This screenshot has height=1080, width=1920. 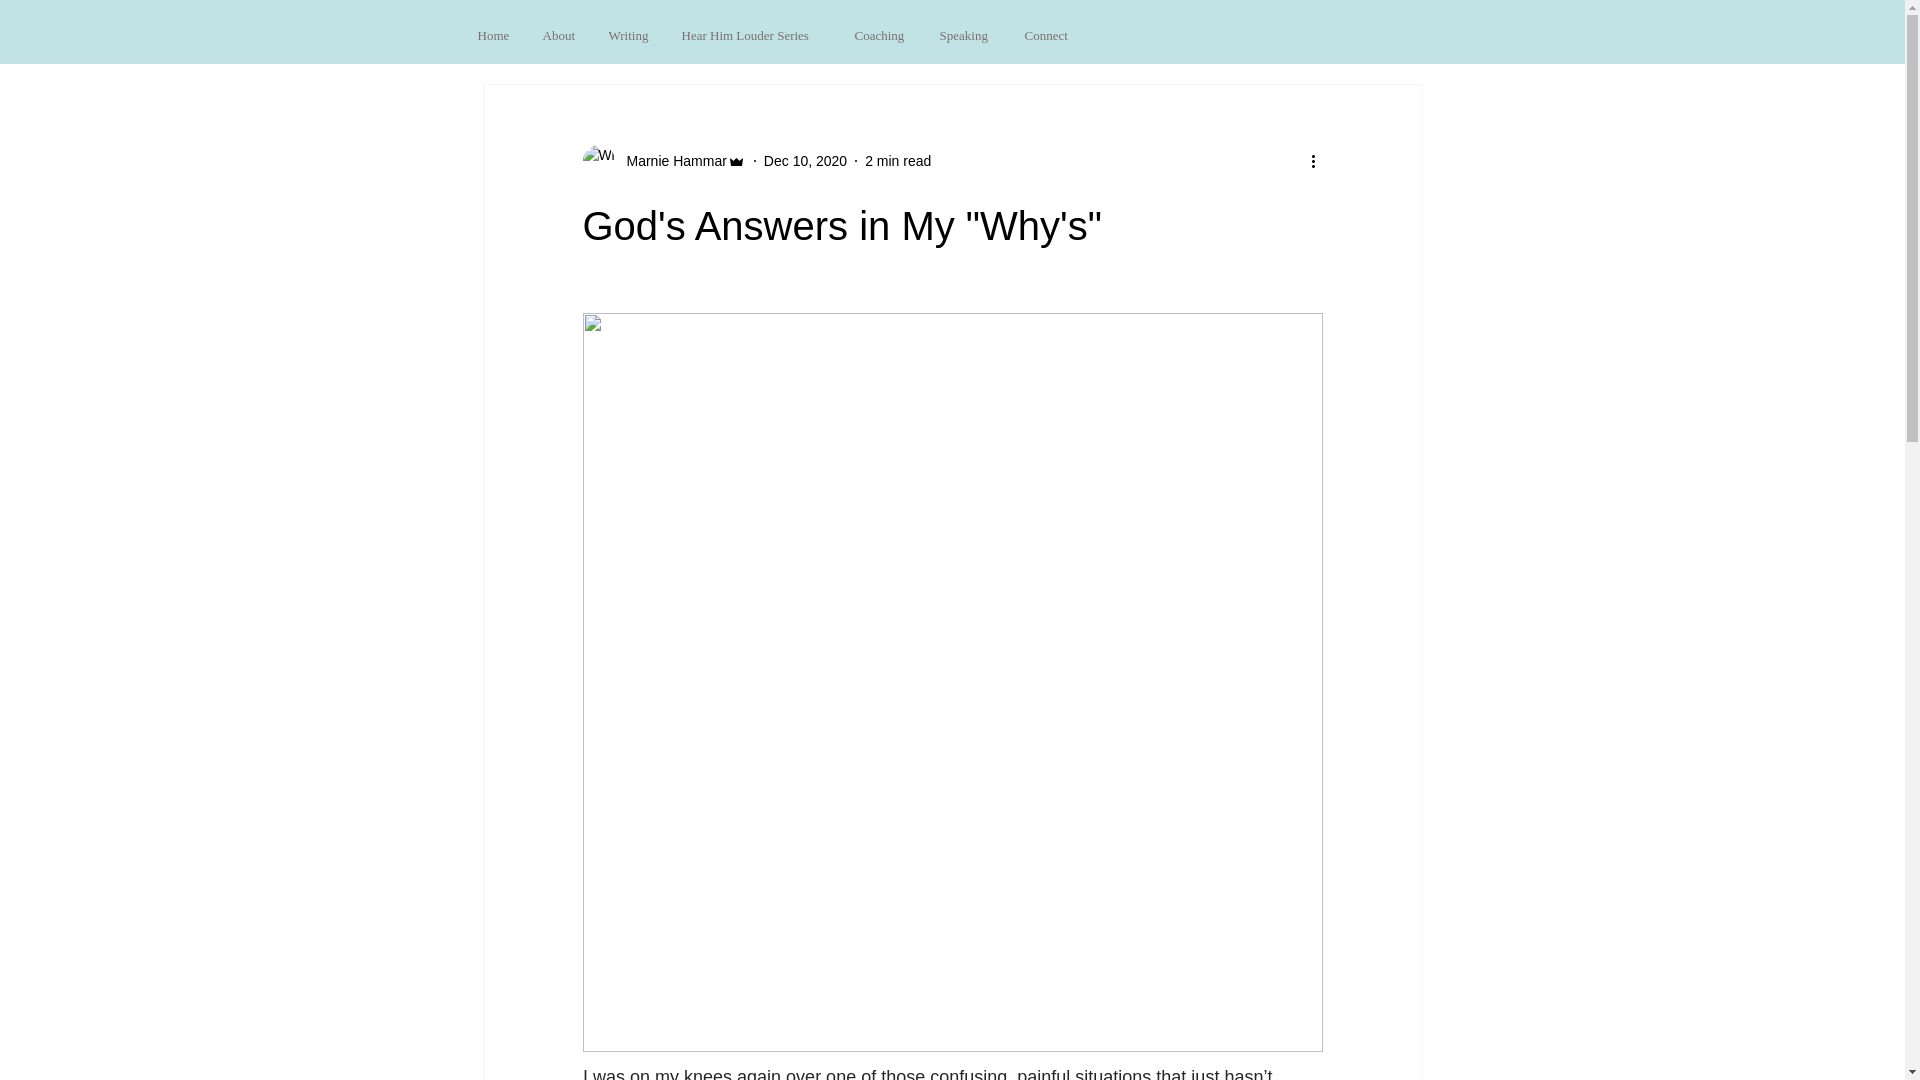 What do you see at coordinates (898, 160) in the screenshot?
I see `2 min read` at bounding box center [898, 160].